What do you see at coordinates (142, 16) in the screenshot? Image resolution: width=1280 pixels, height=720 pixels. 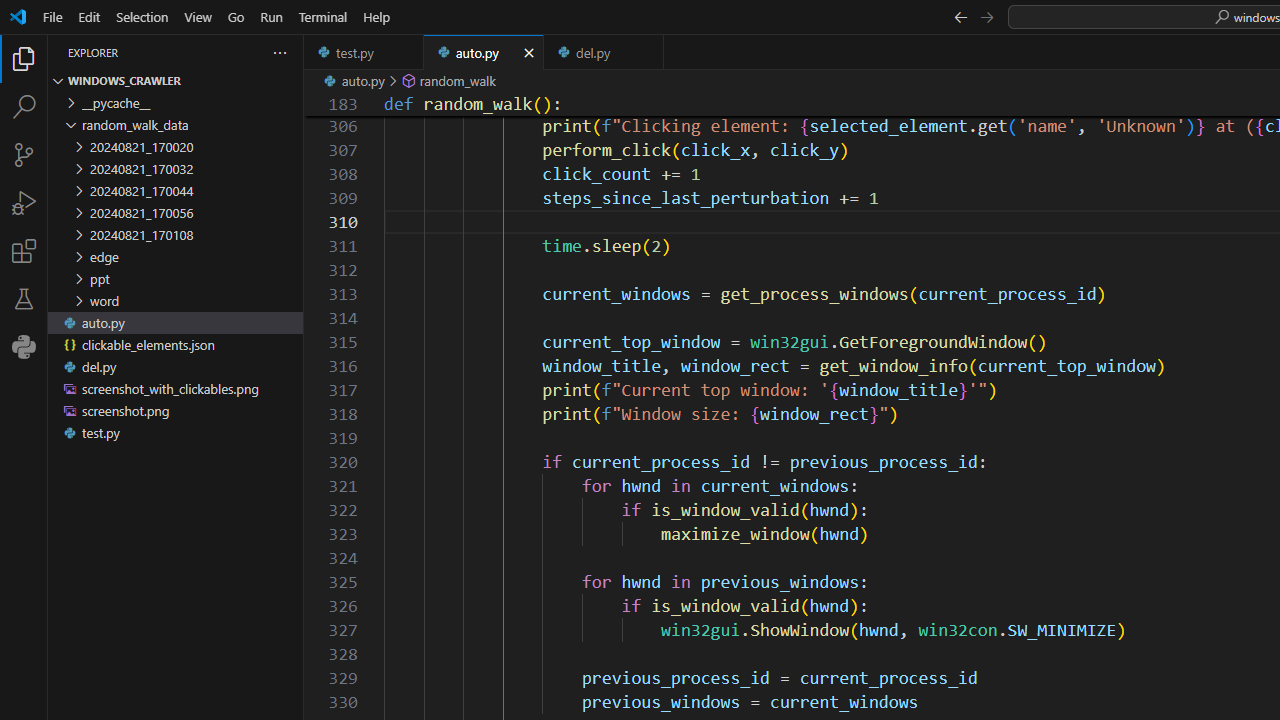 I see `Selection` at bounding box center [142, 16].